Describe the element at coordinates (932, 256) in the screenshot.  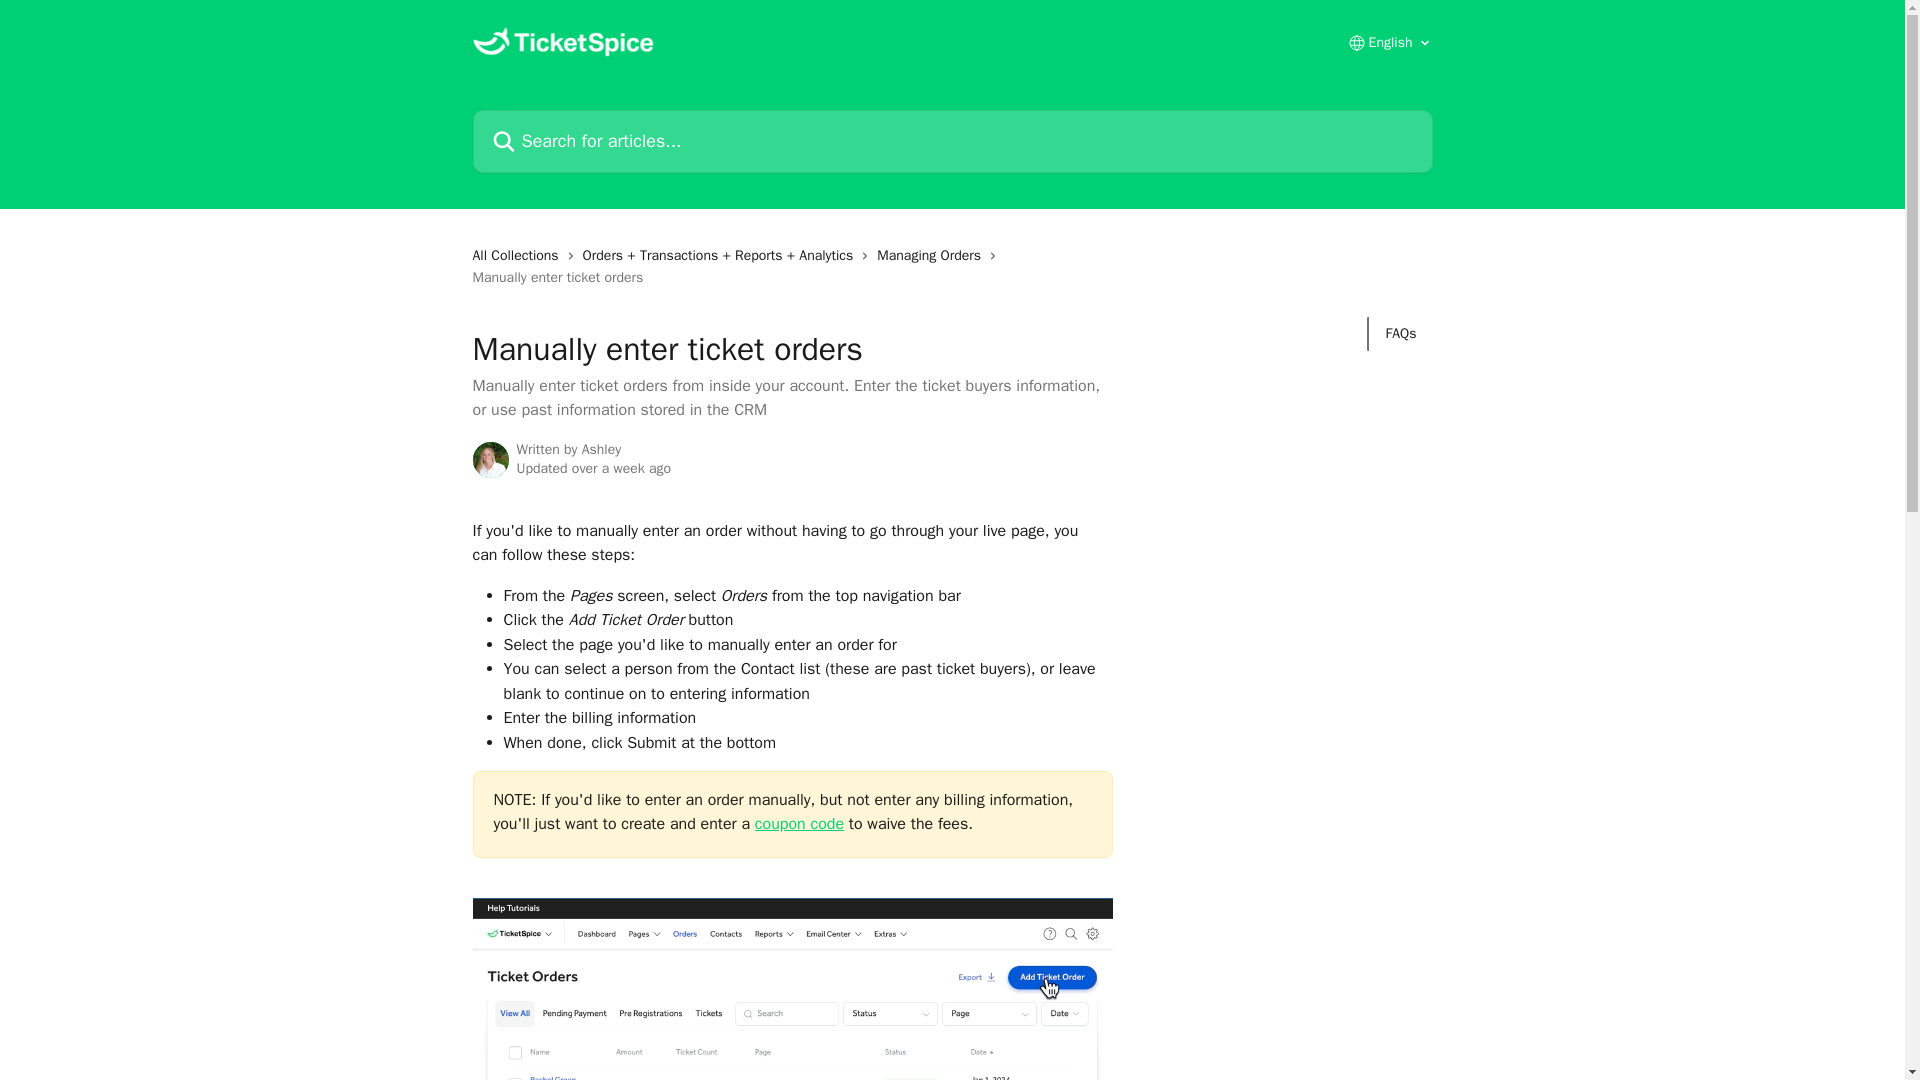
I see `Managing Orders` at that location.